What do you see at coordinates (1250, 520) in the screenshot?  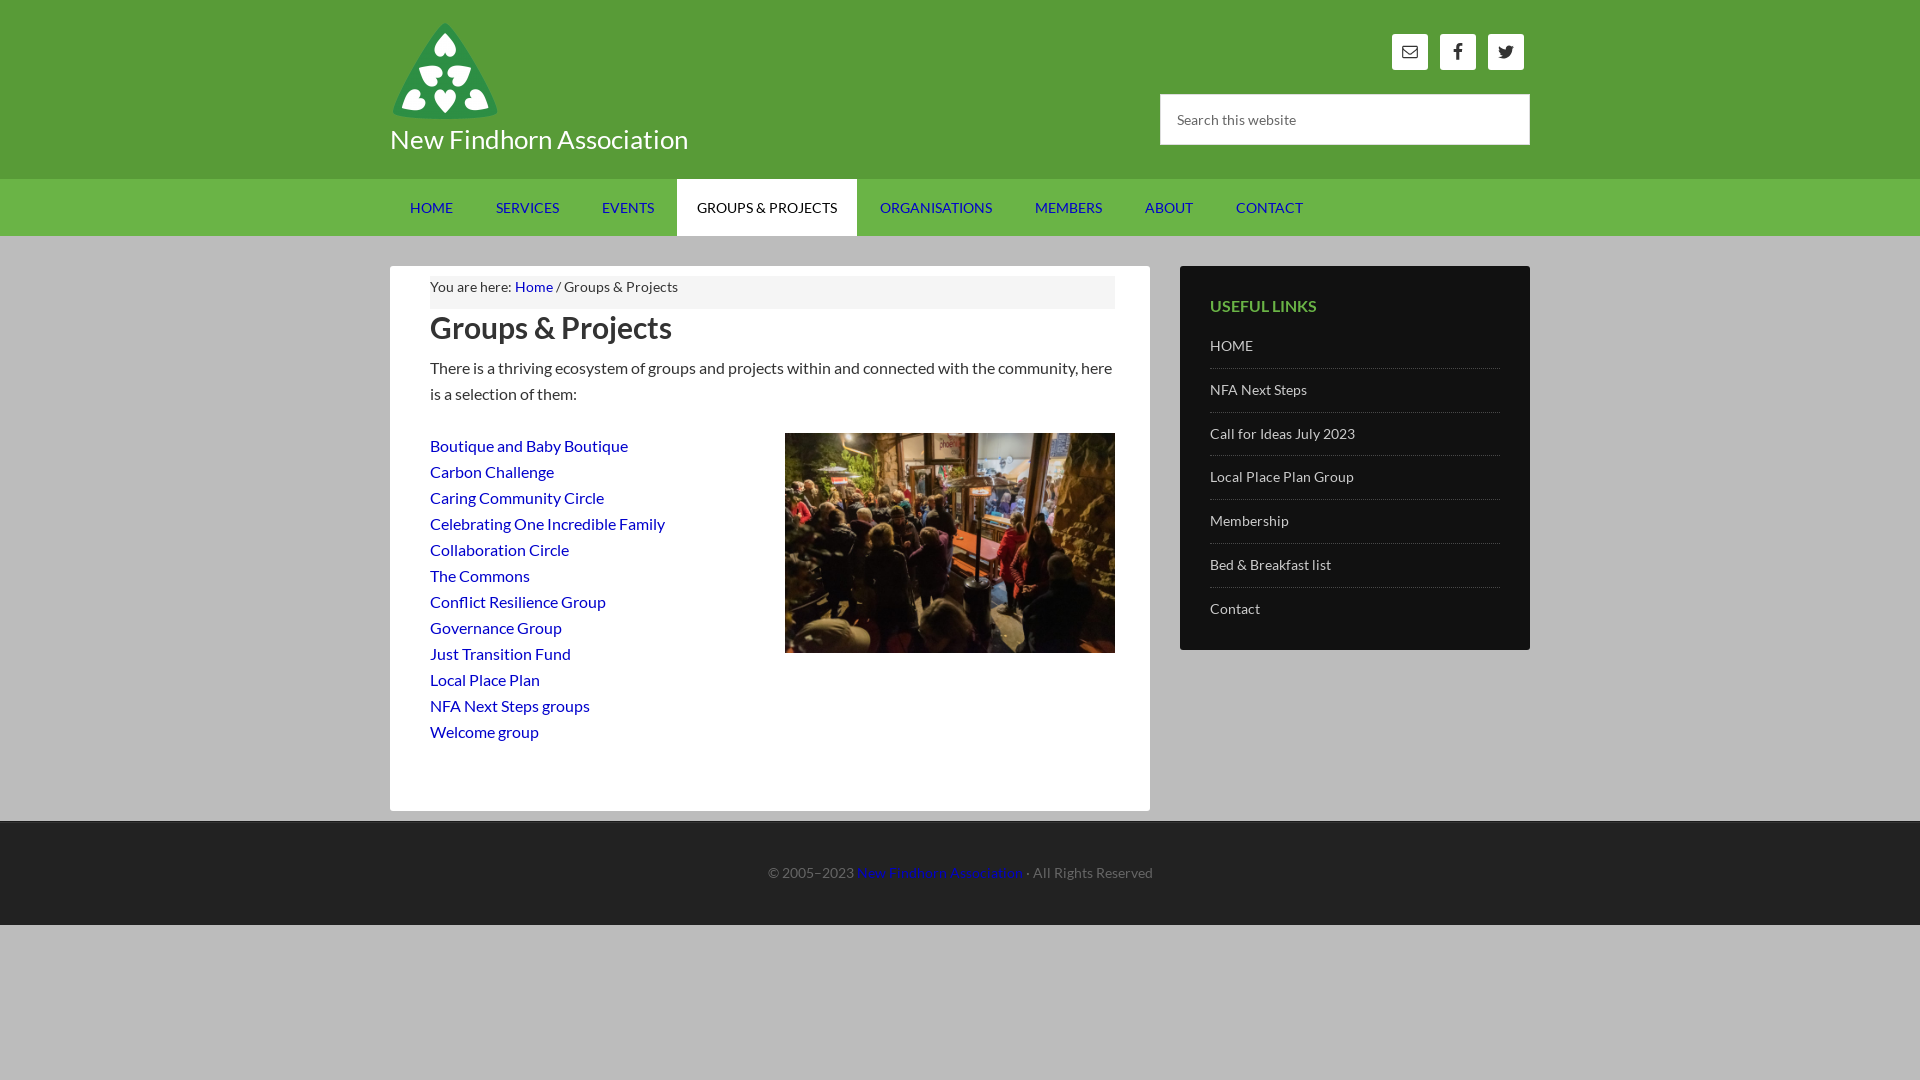 I see `Membership` at bounding box center [1250, 520].